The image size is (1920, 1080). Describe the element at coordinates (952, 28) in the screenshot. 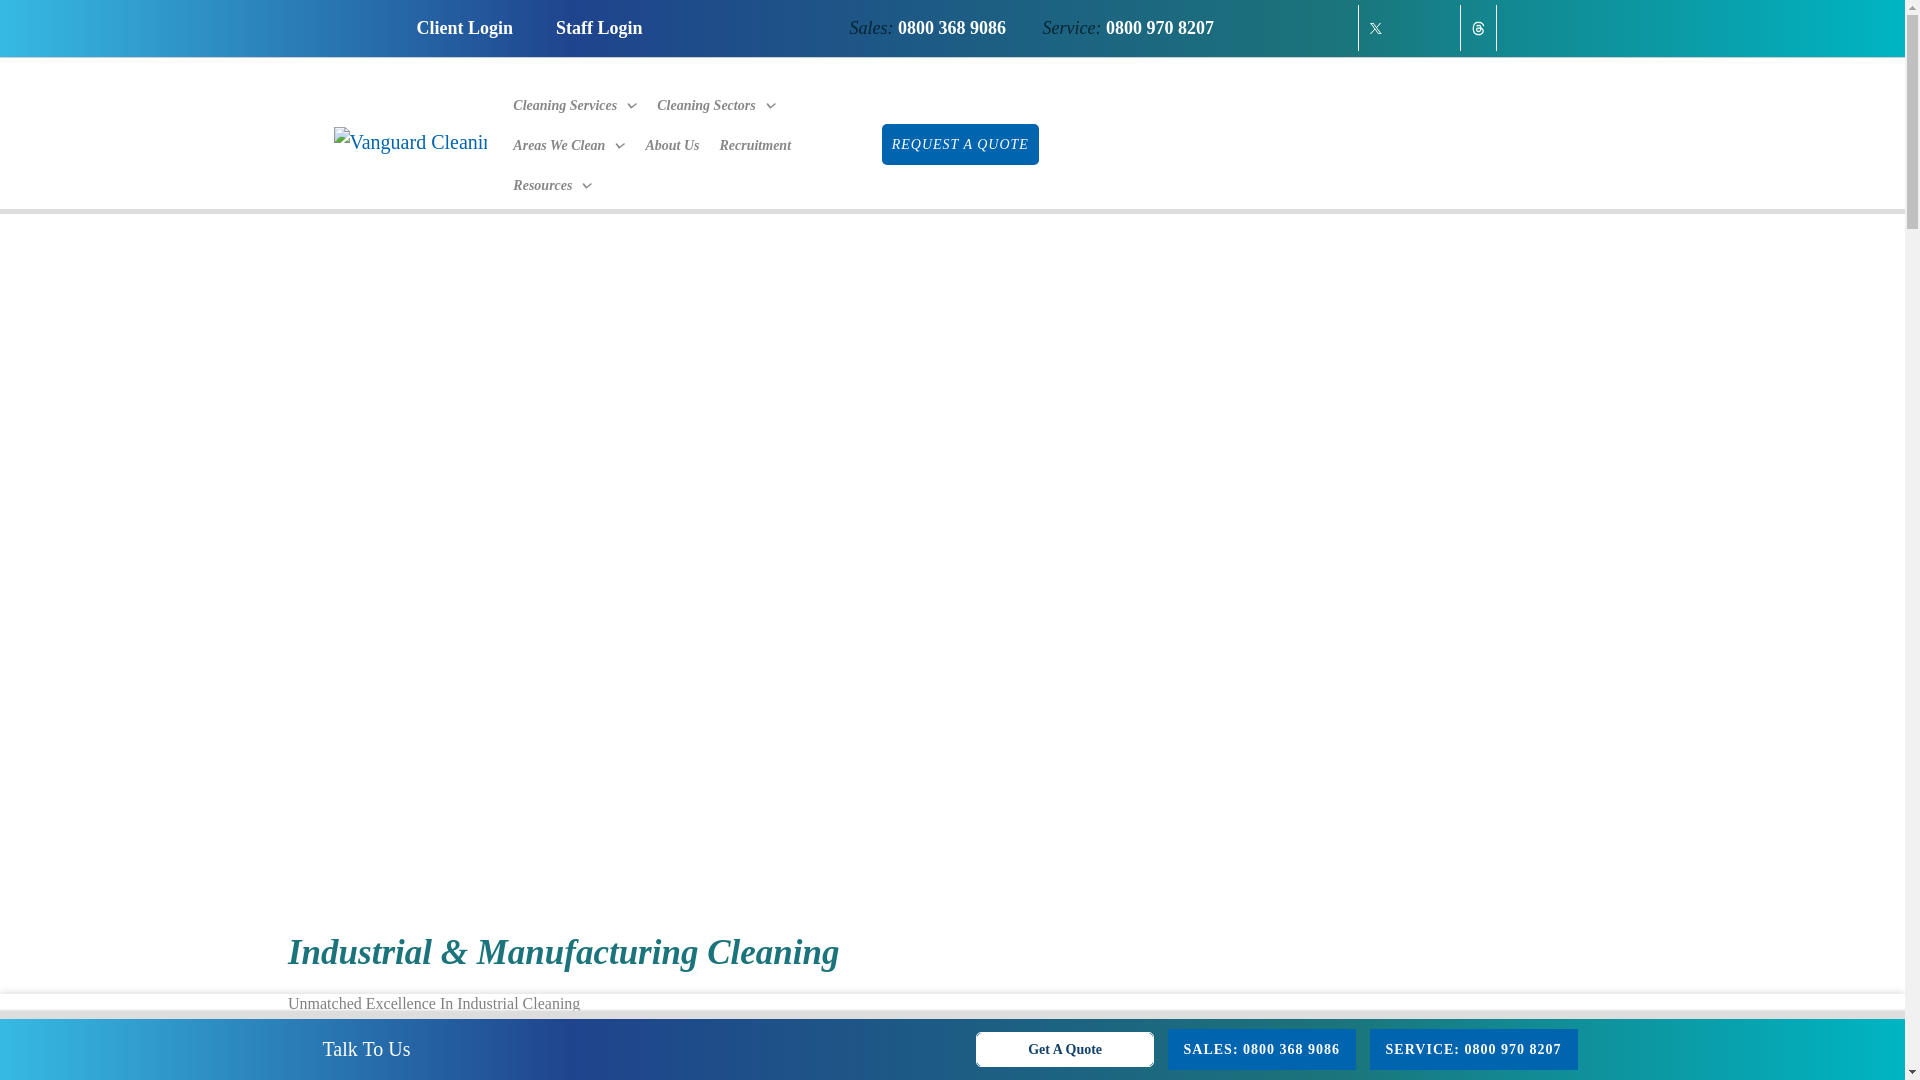

I see `0800 368 9086` at that location.